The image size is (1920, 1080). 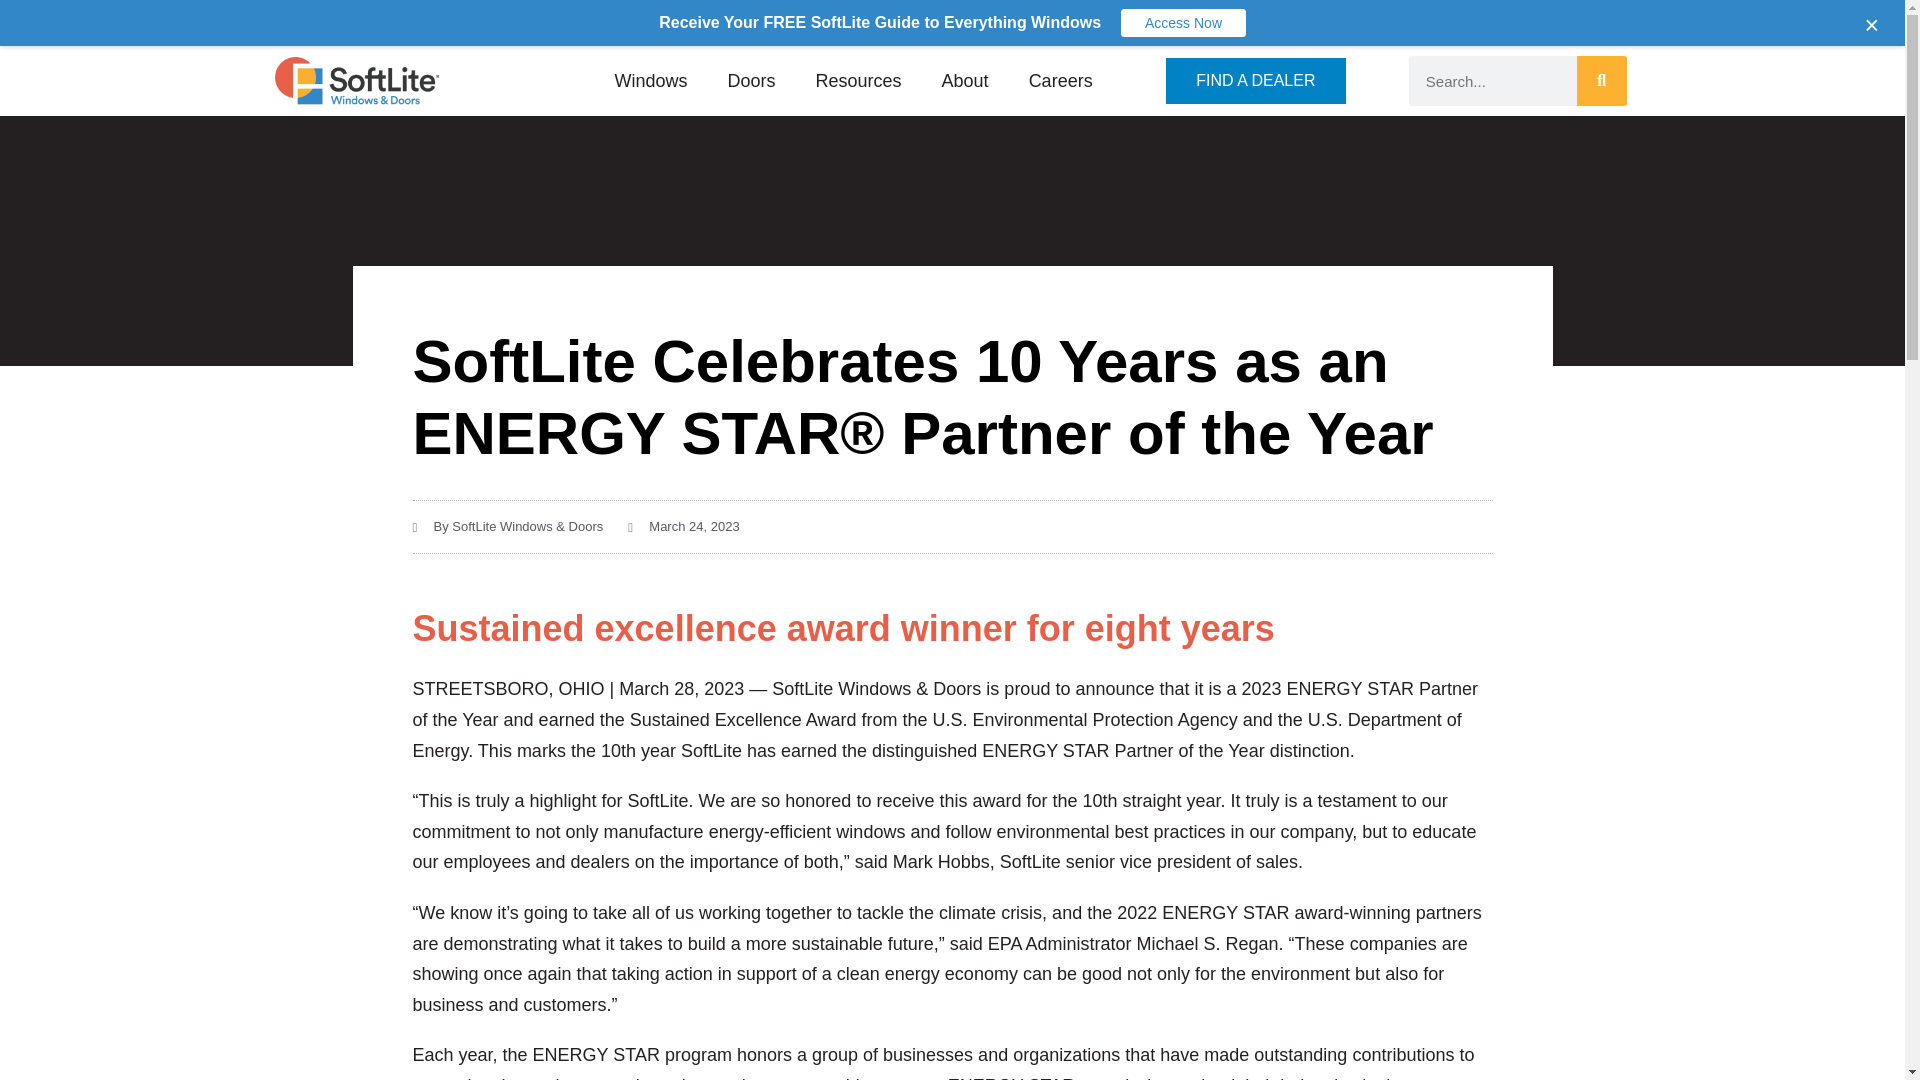 What do you see at coordinates (618, 23) in the screenshot?
I see `BECOME A SOFLITE DEALER` at bounding box center [618, 23].